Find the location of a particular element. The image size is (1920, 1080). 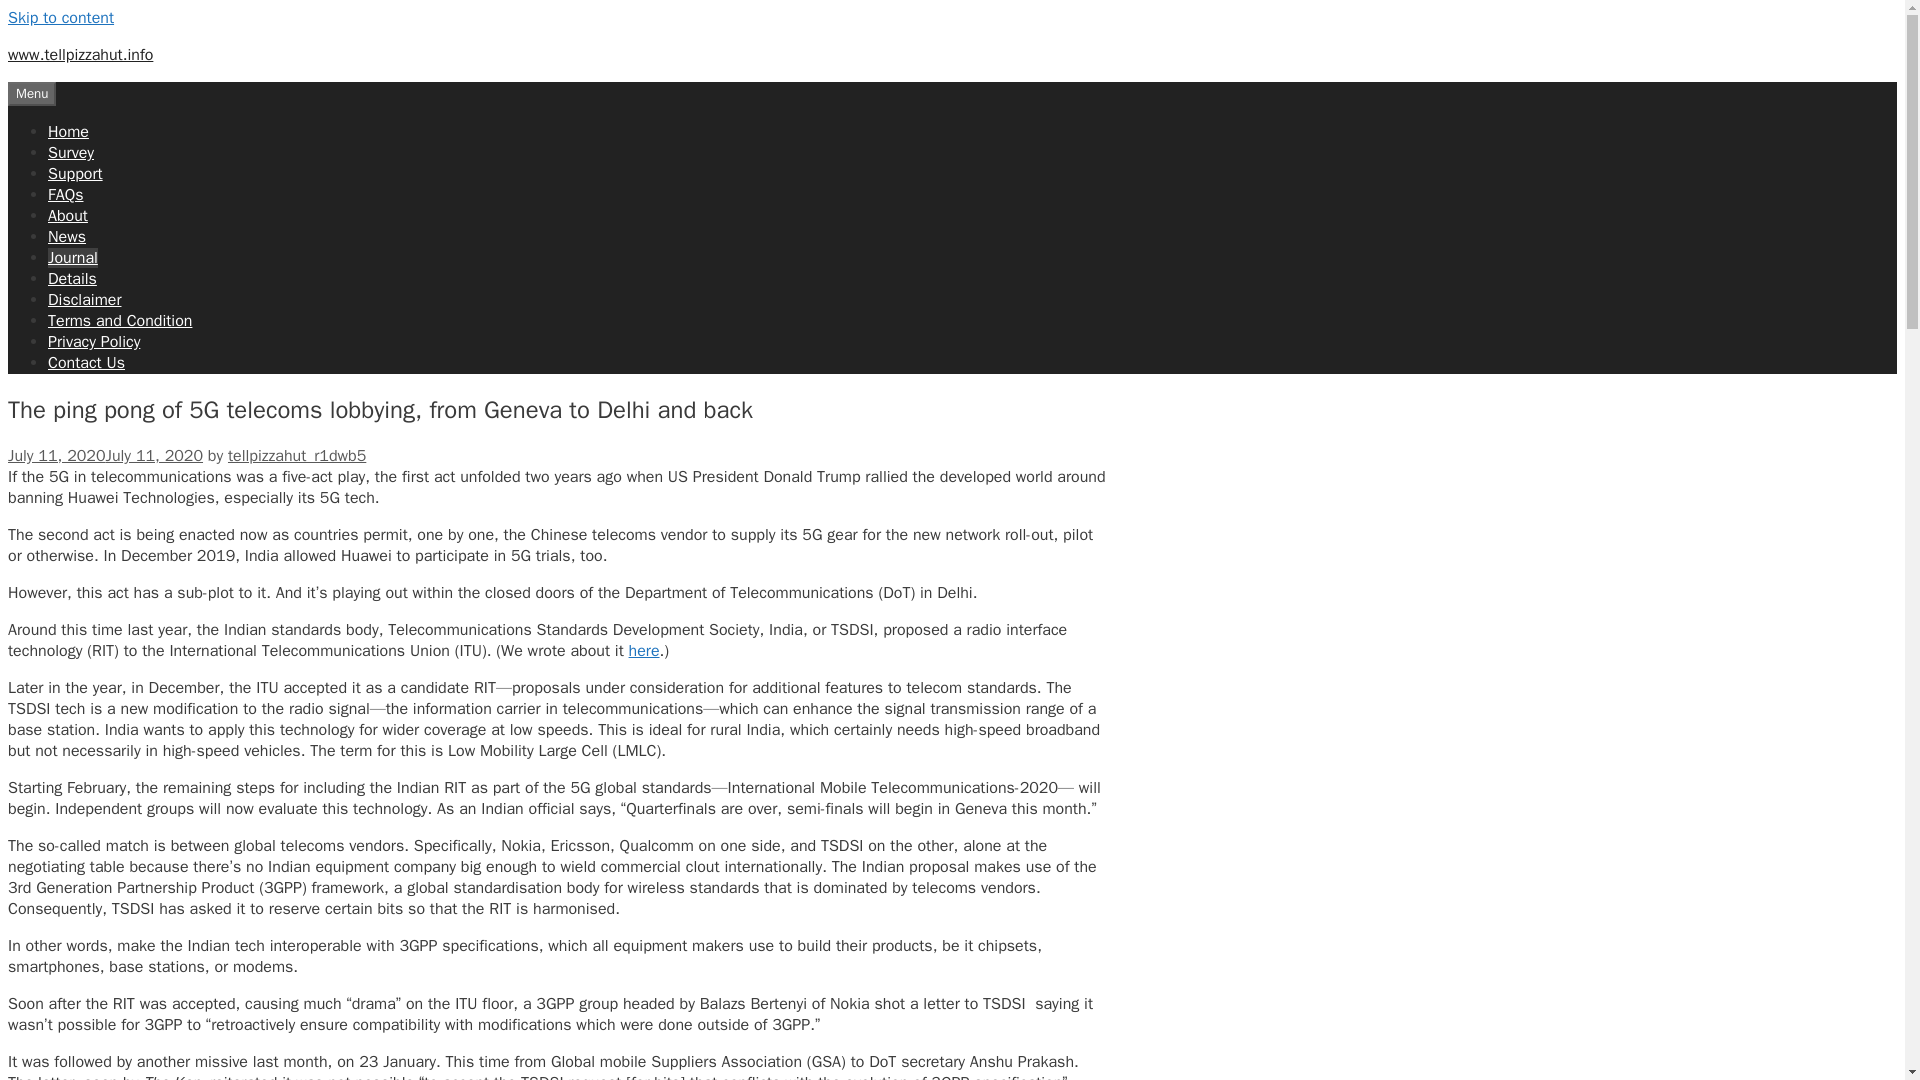

Menu is located at coordinates (31, 94).